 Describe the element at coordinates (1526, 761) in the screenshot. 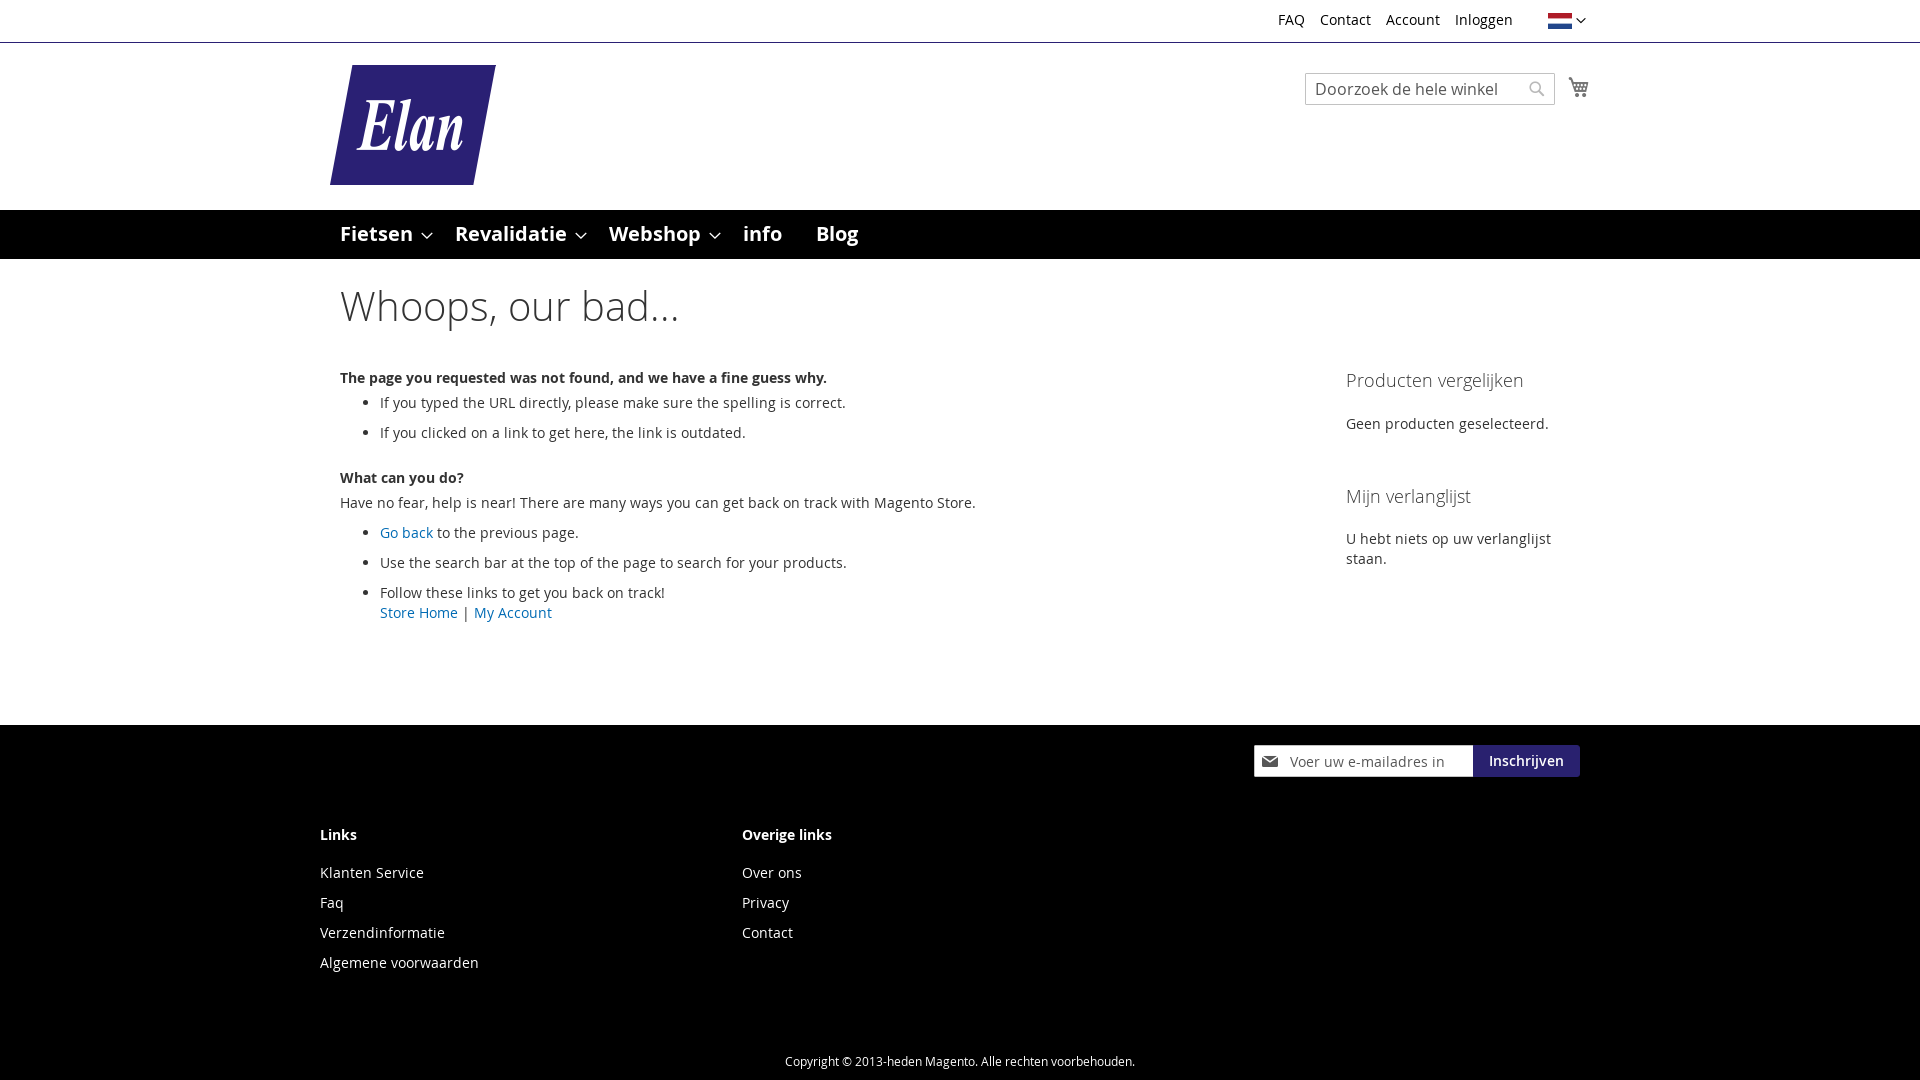

I see `Inschrijven` at that location.